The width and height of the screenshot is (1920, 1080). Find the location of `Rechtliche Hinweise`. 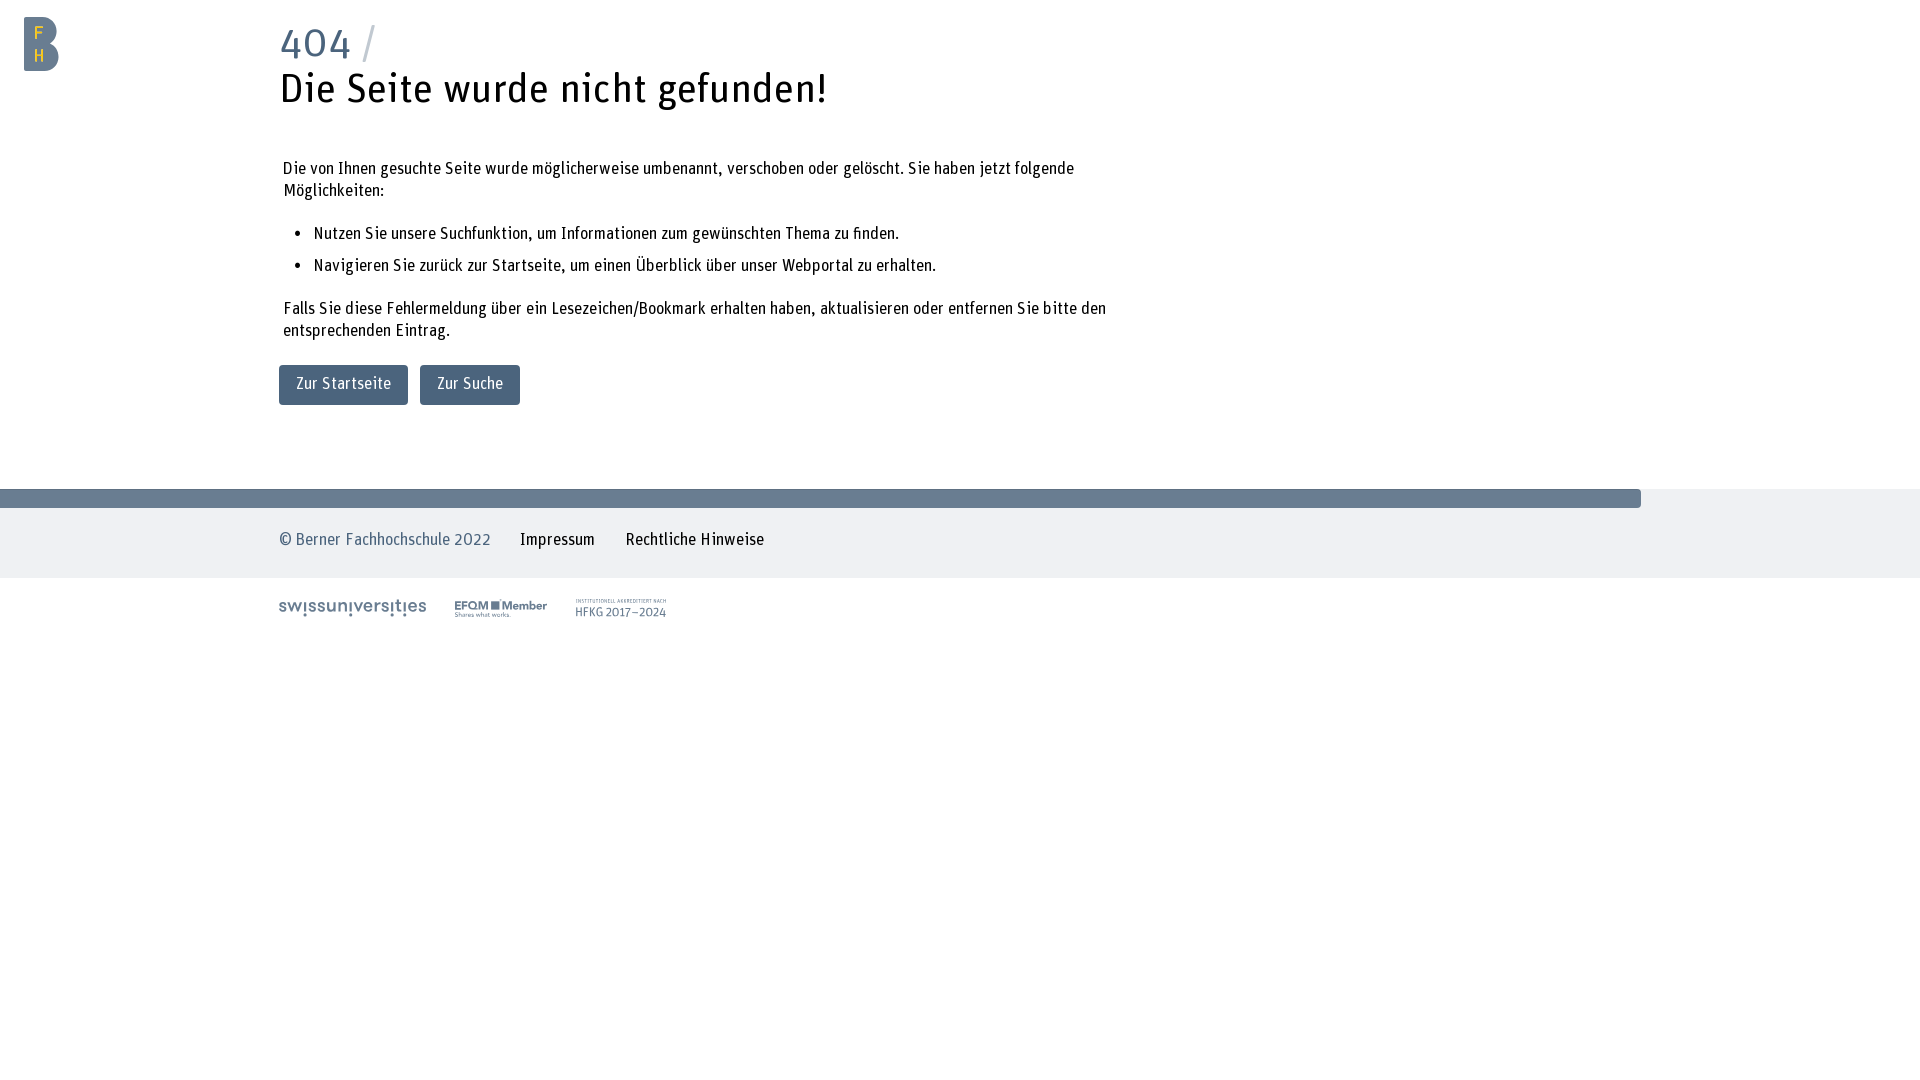

Rechtliche Hinweise is located at coordinates (694, 543).